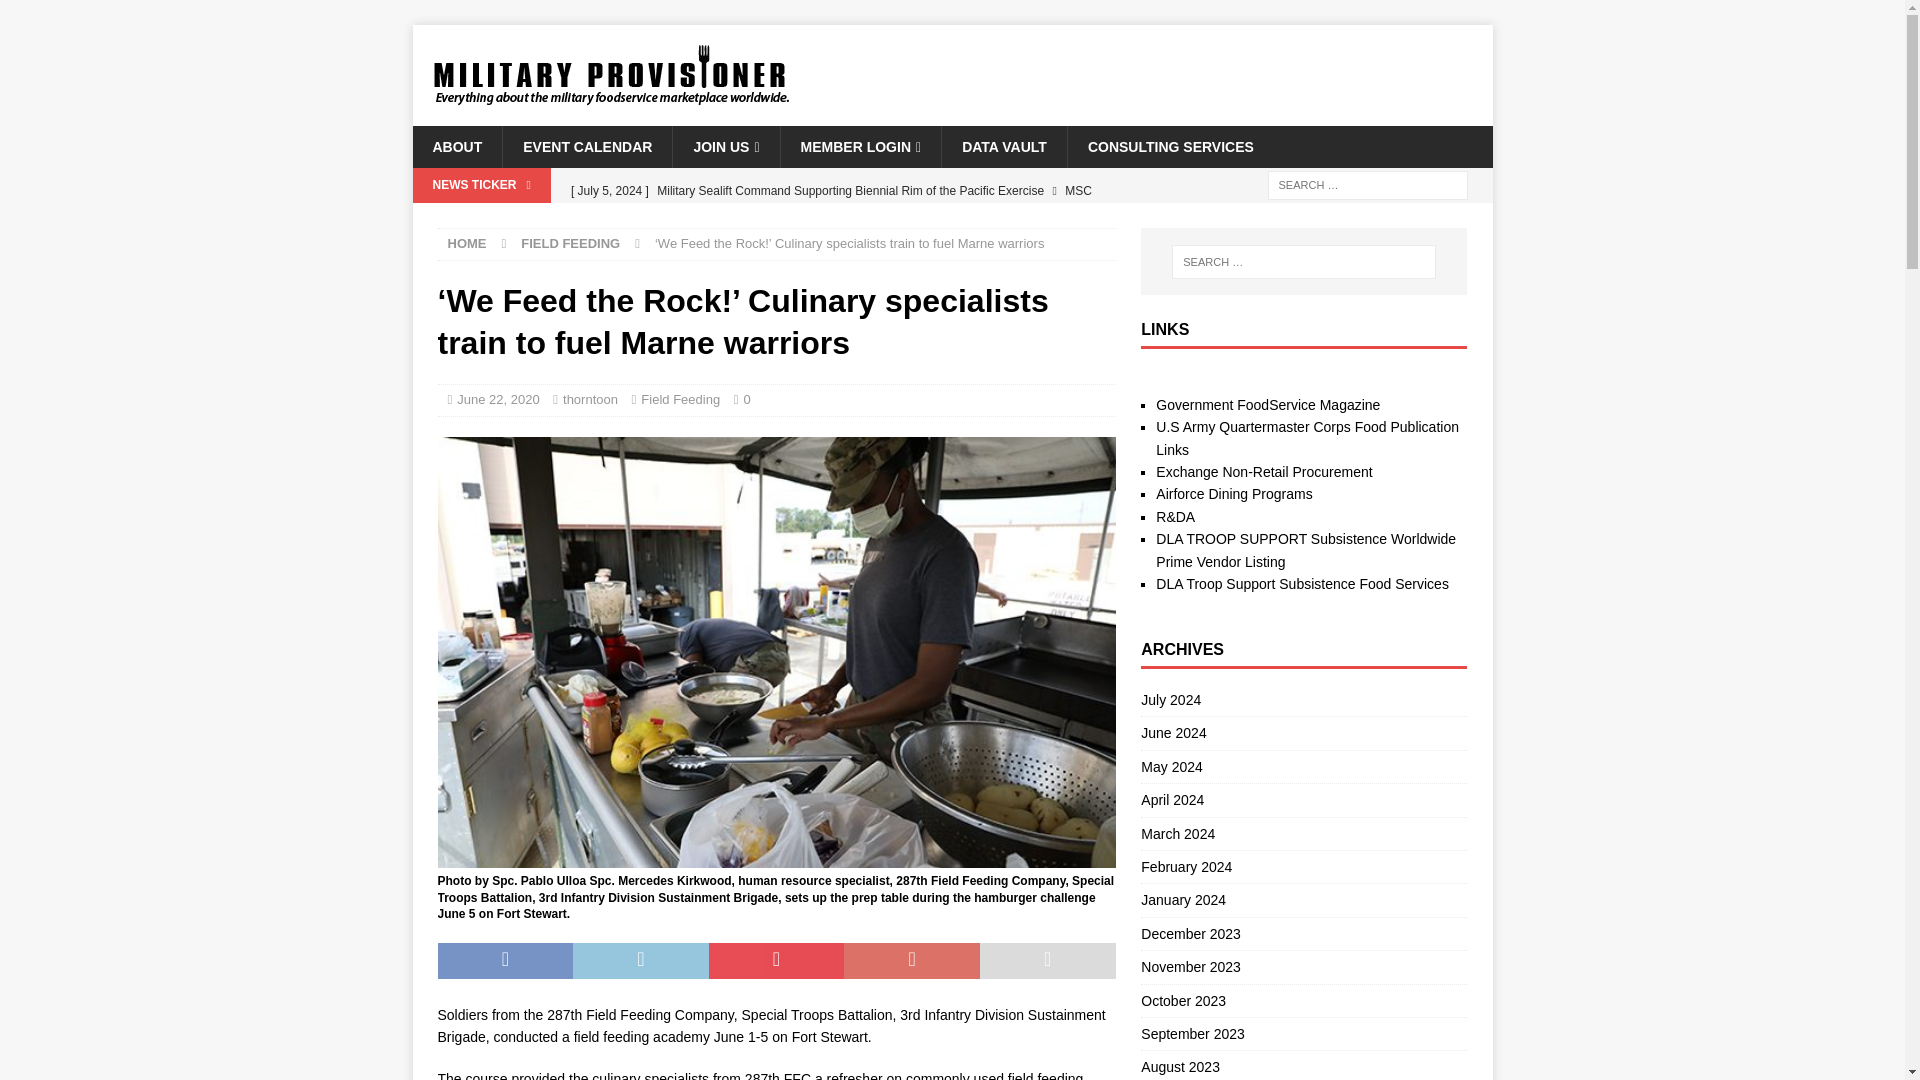 This screenshot has width=1920, height=1080. Describe the element at coordinates (590, 400) in the screenshot. I see `thorntoon` at that location.